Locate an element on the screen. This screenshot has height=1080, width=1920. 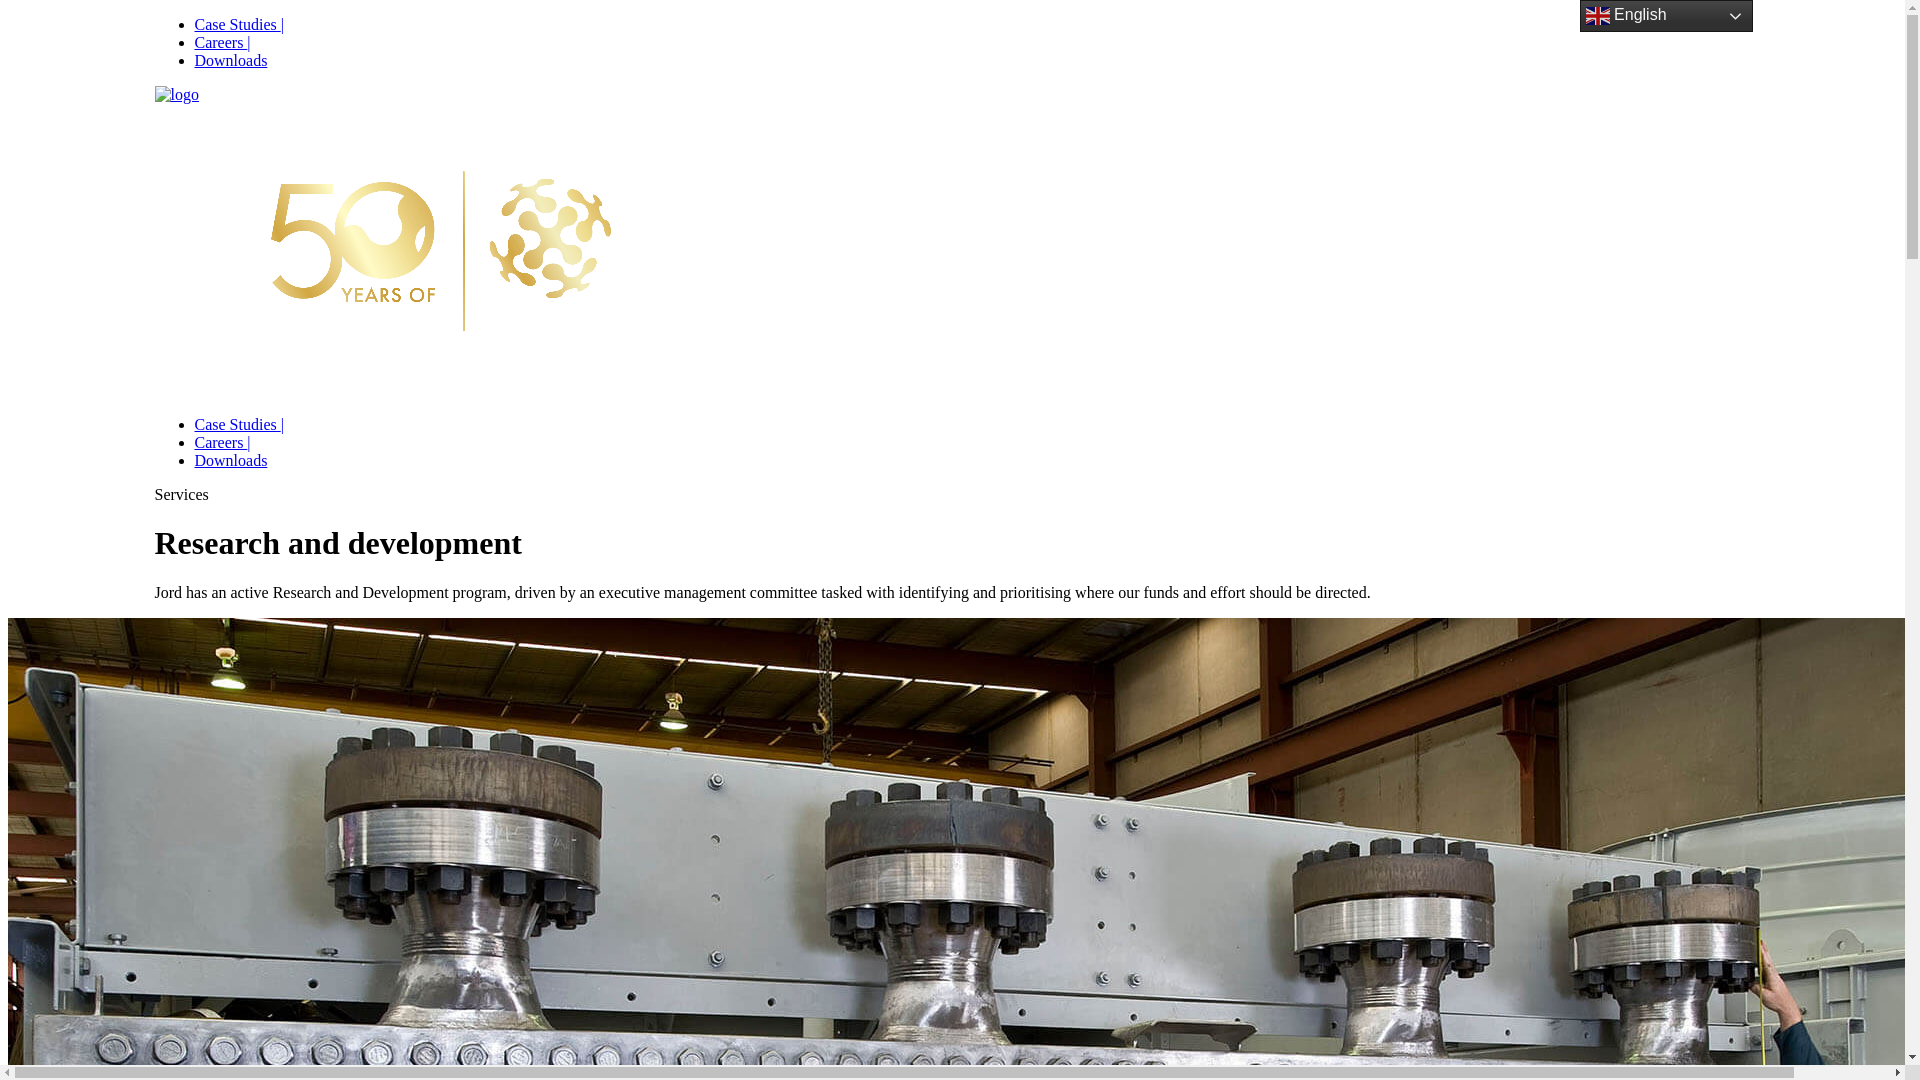
Downloads is located at coordinates (230, 460).